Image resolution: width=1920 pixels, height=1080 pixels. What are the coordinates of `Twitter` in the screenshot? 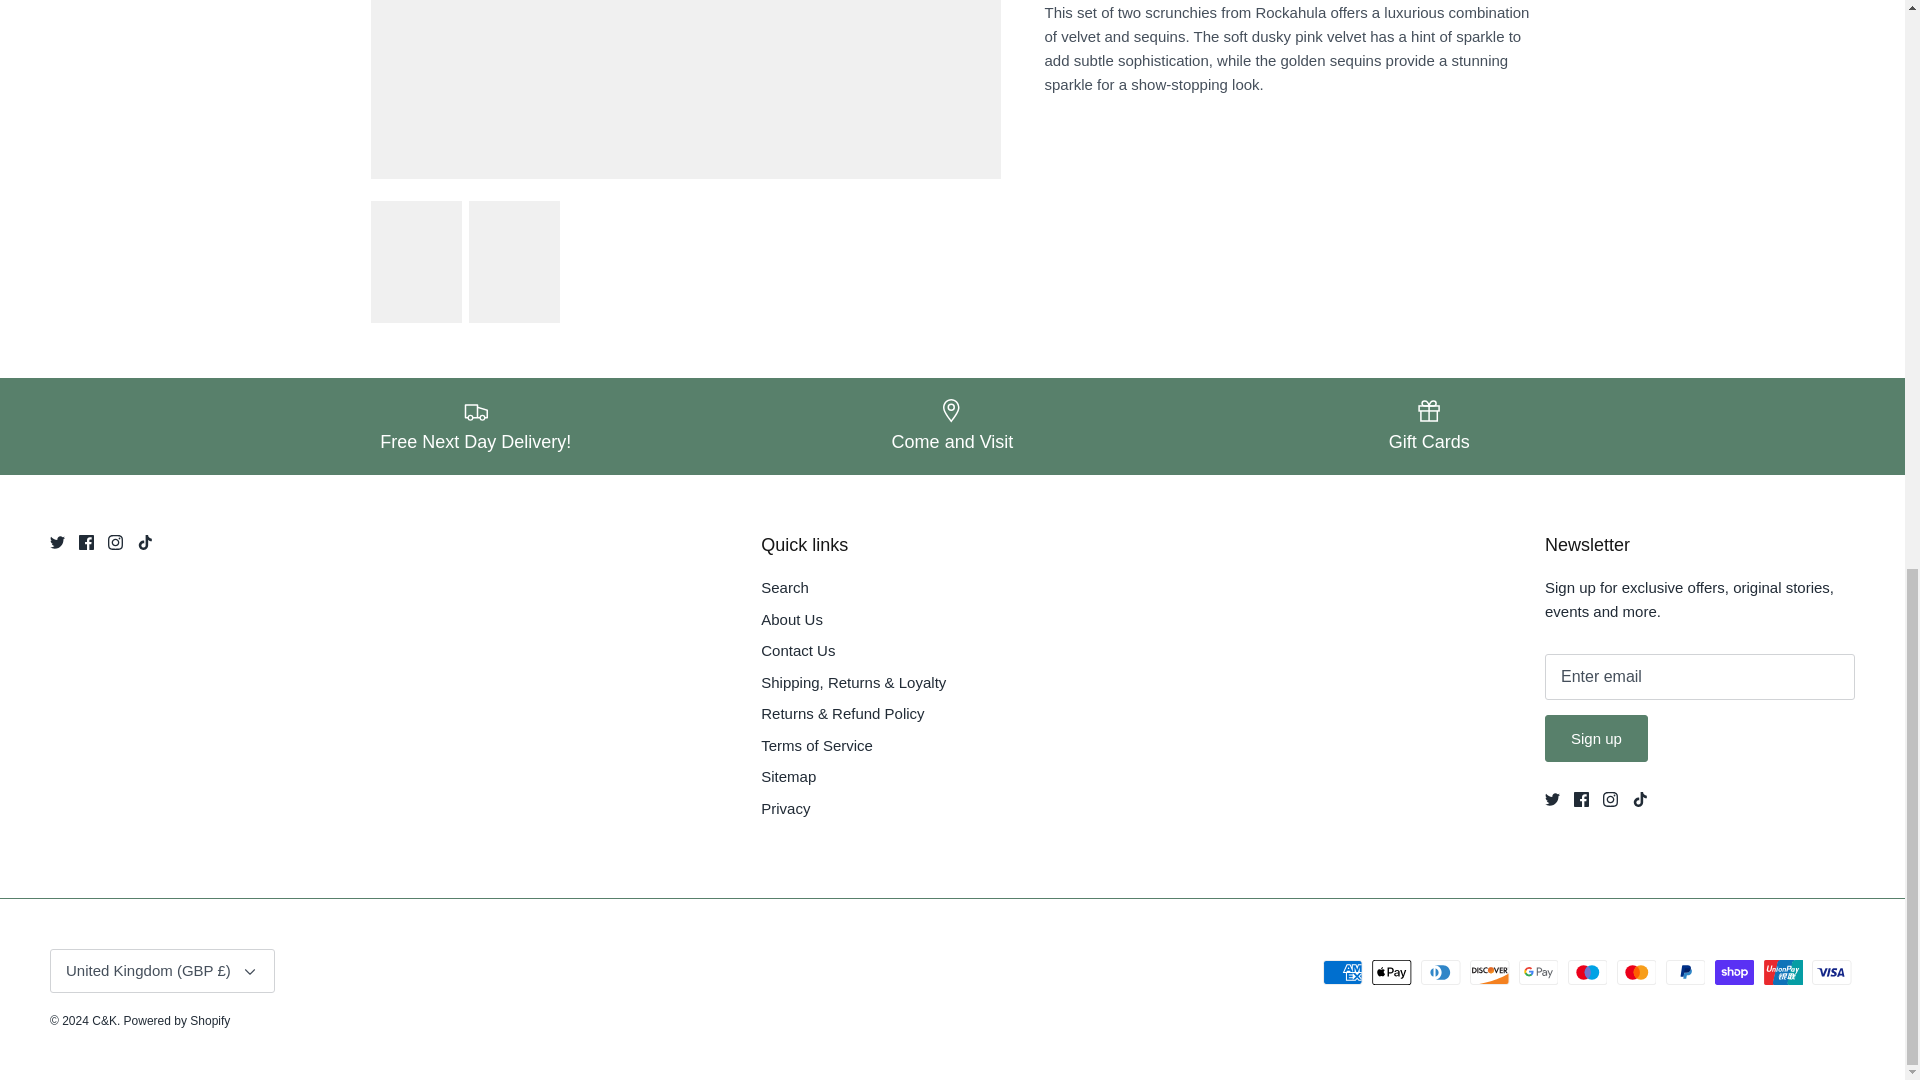 It's located at (57, 542).